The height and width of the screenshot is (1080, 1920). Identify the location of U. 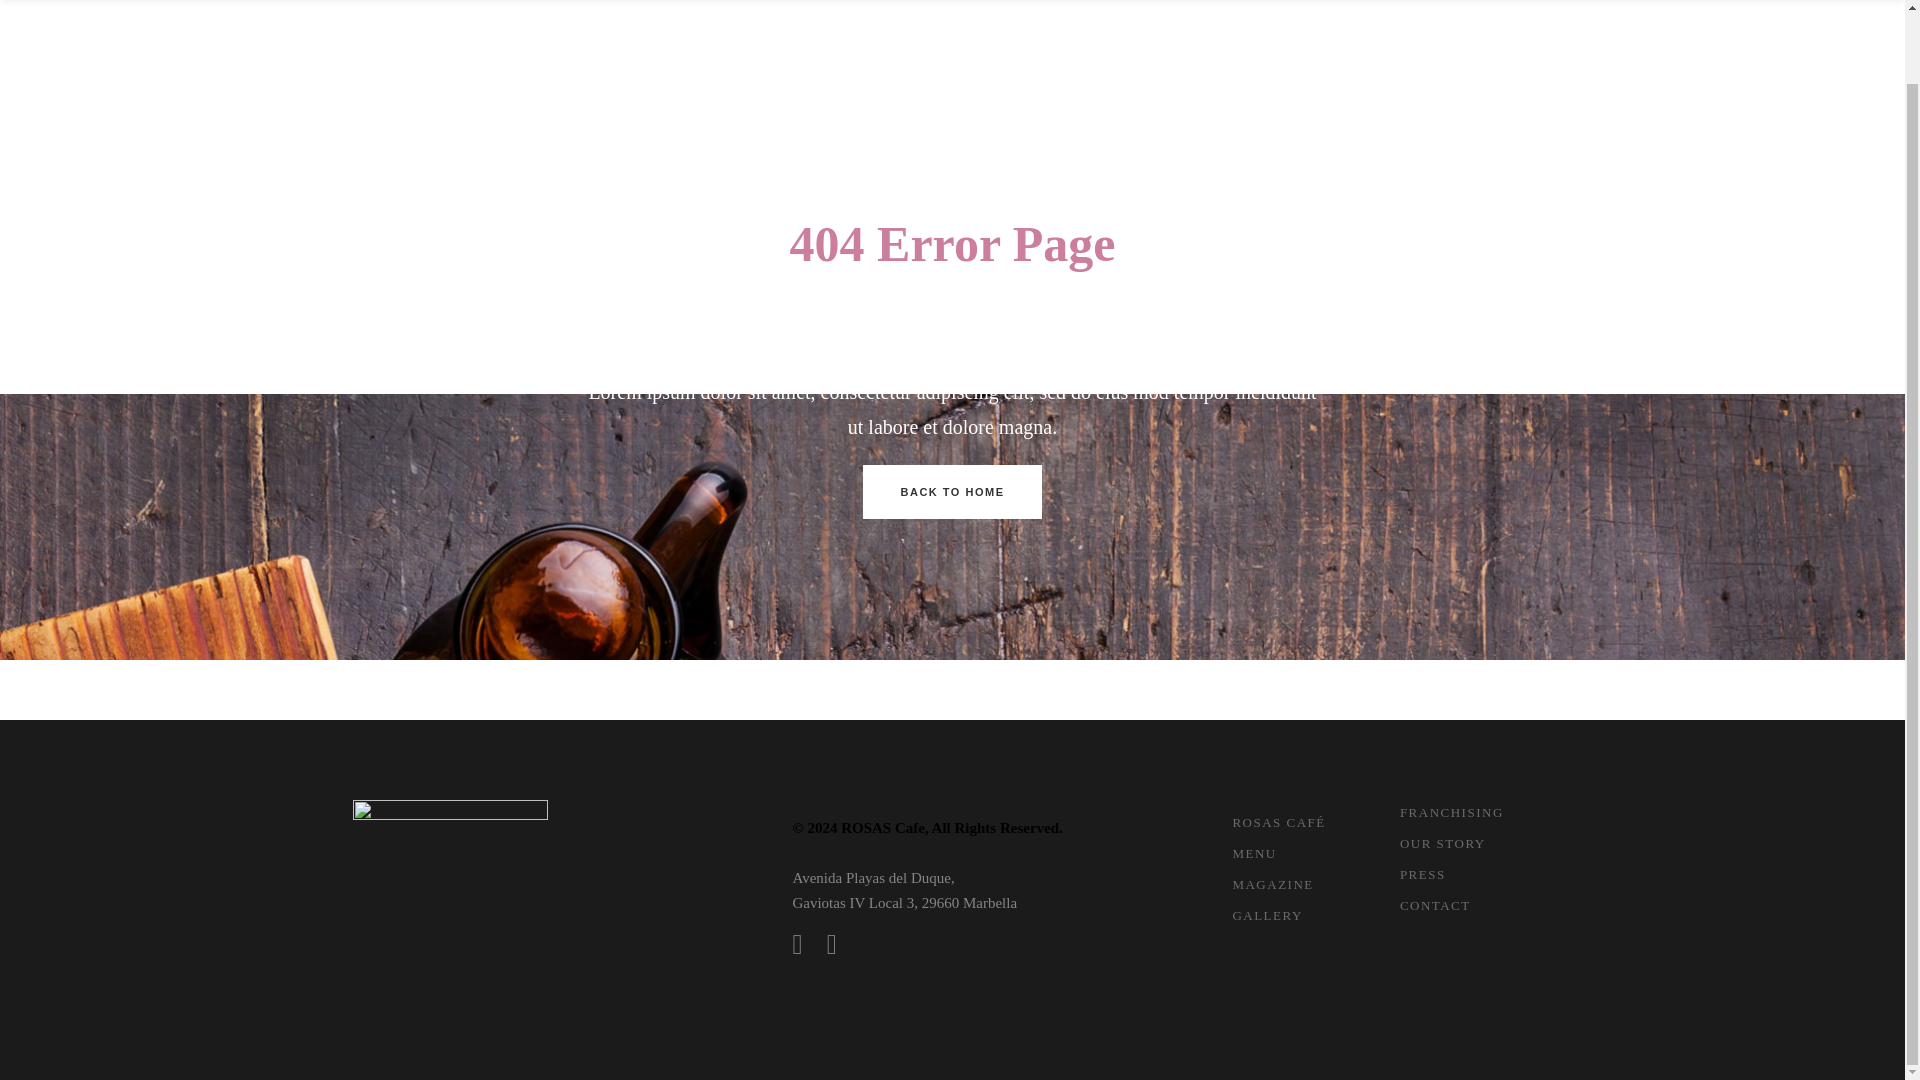
(1296, 468).